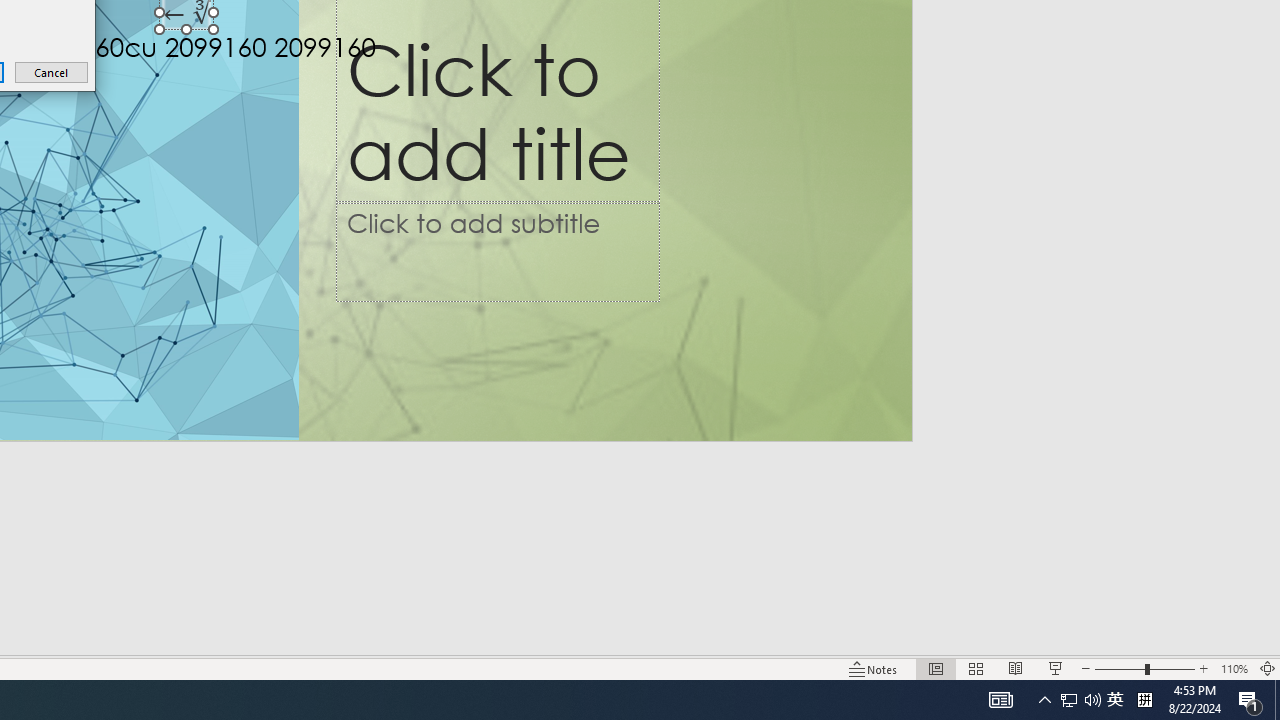  Describe the element at coordinates (52, 72) in the screenshot. I see `Cancel` at that location.